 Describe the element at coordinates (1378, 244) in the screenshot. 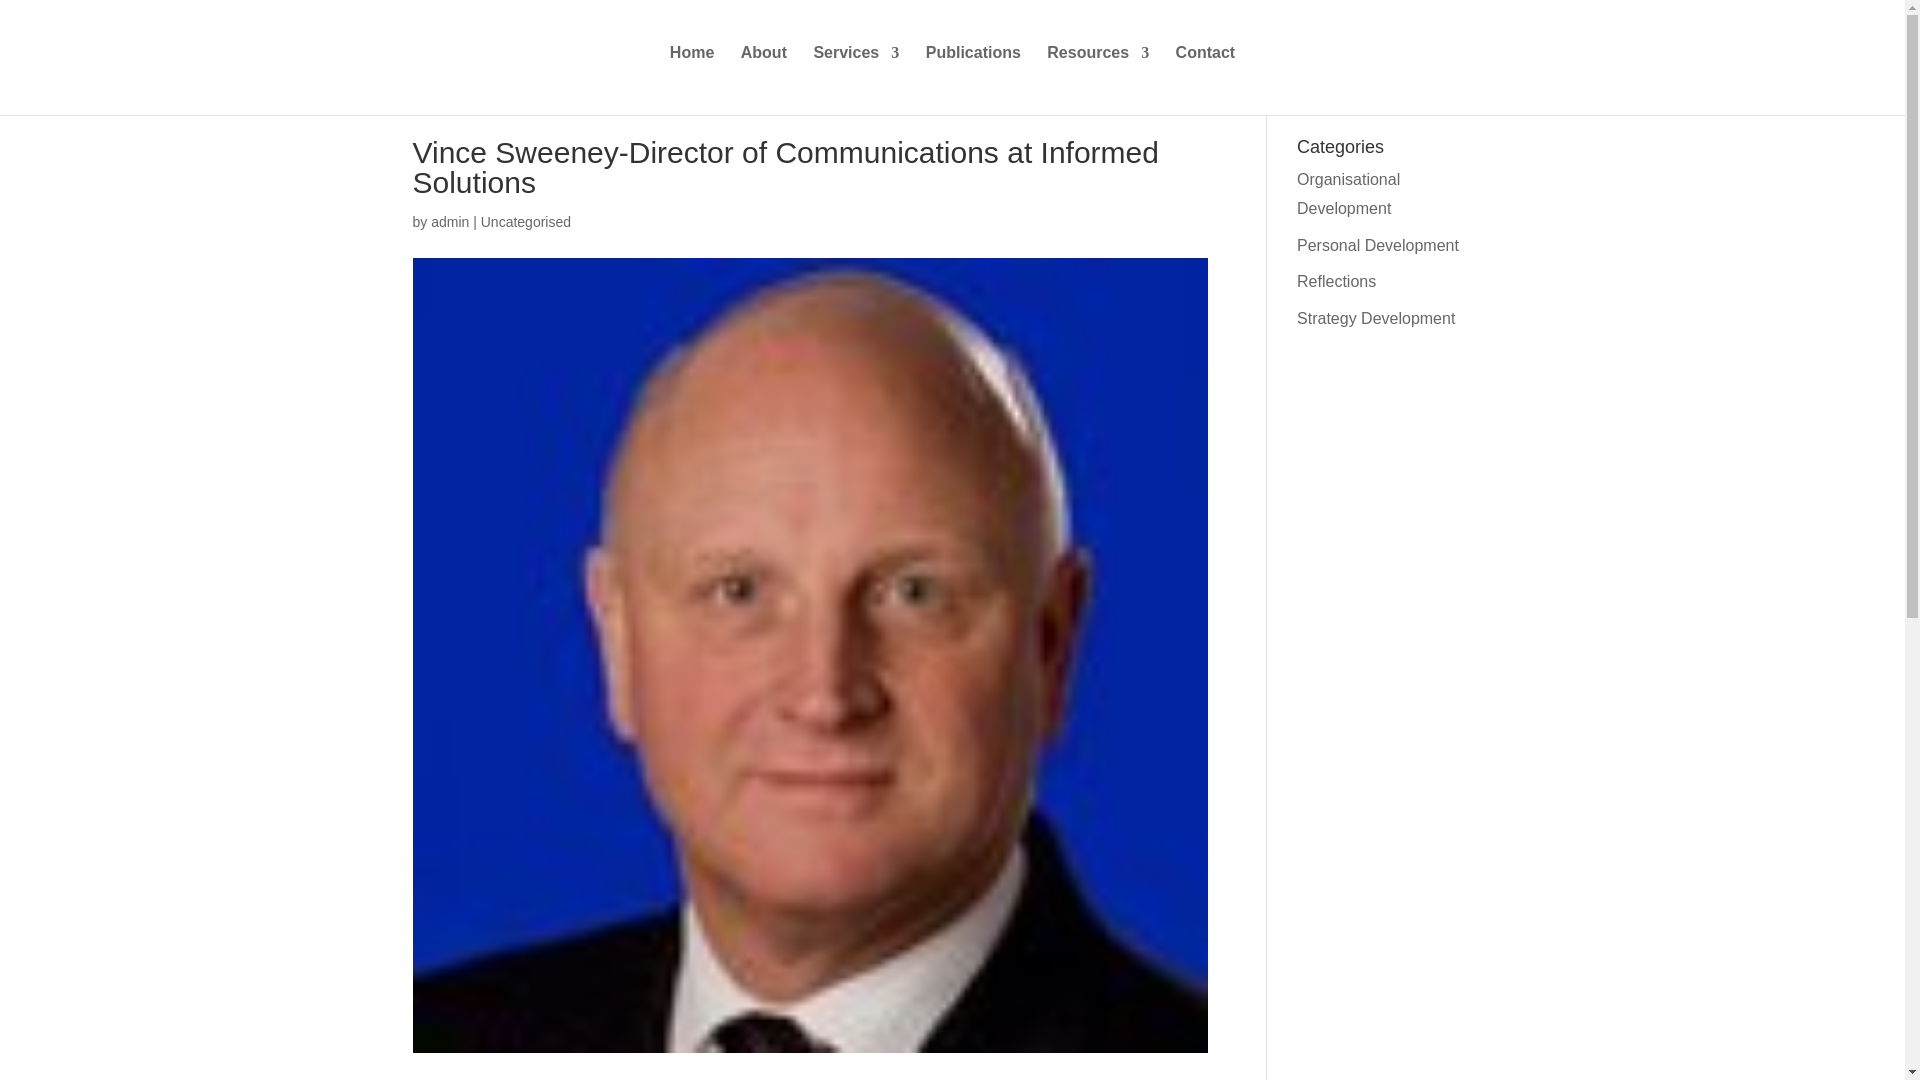

I see `Personal Development` at that location.